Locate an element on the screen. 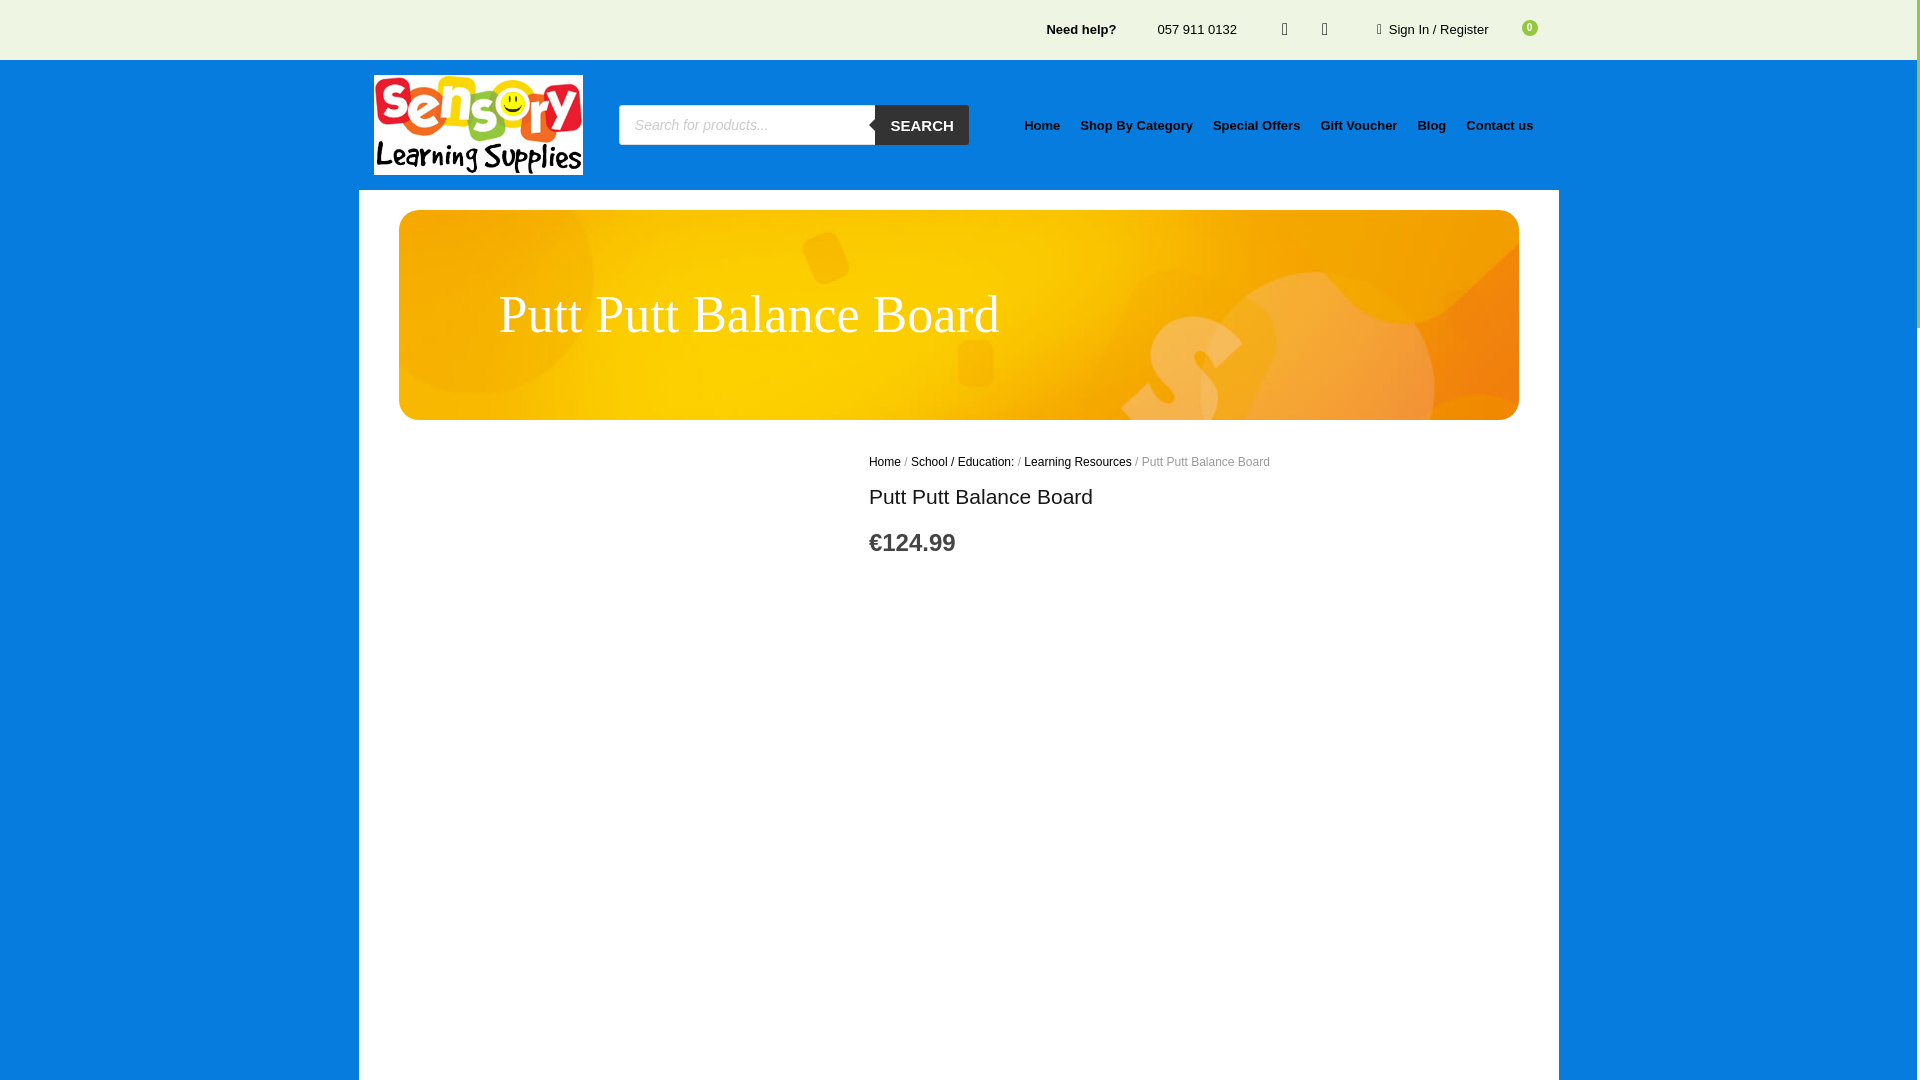 This screenshot has height=1080, width=1920. 057 911 0132 is located at coordinates (1176, 30).